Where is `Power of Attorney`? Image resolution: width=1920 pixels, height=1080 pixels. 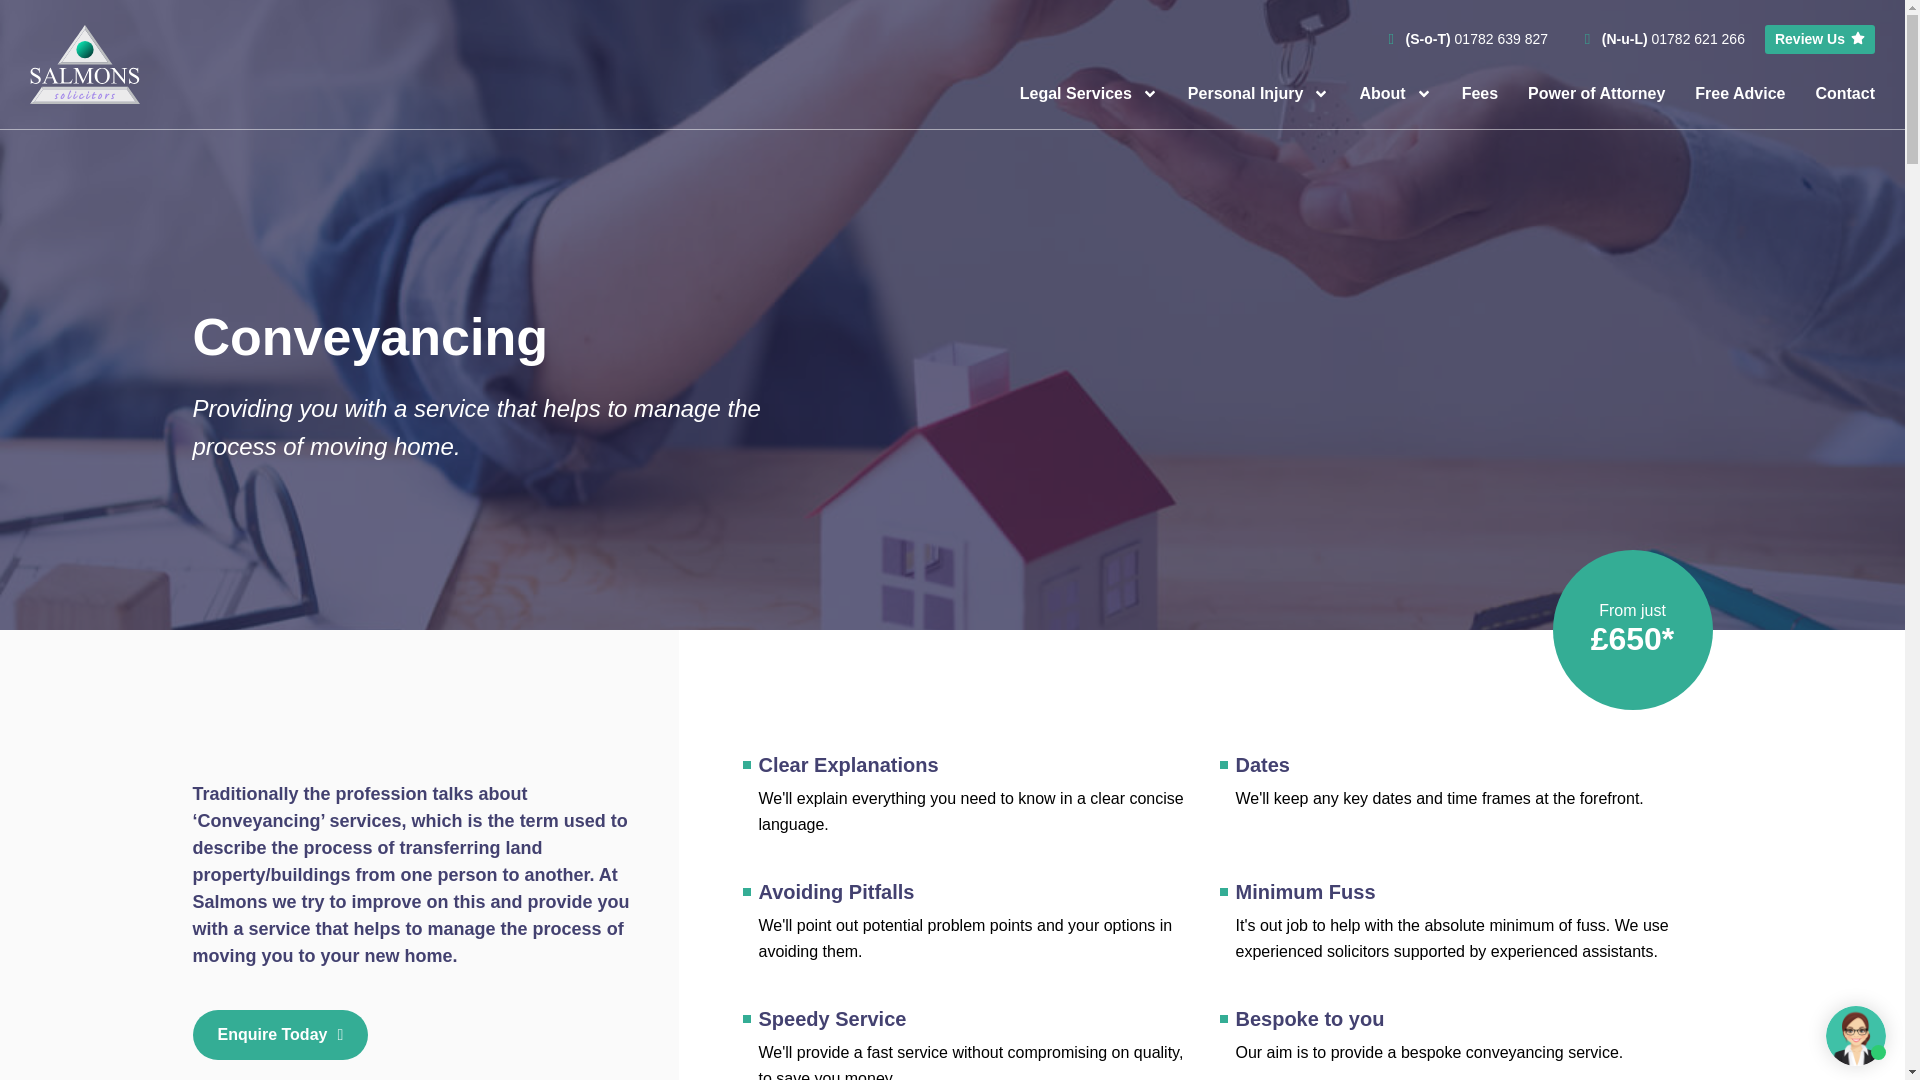
Power of Attorney is located at coordinates (1596, 94).